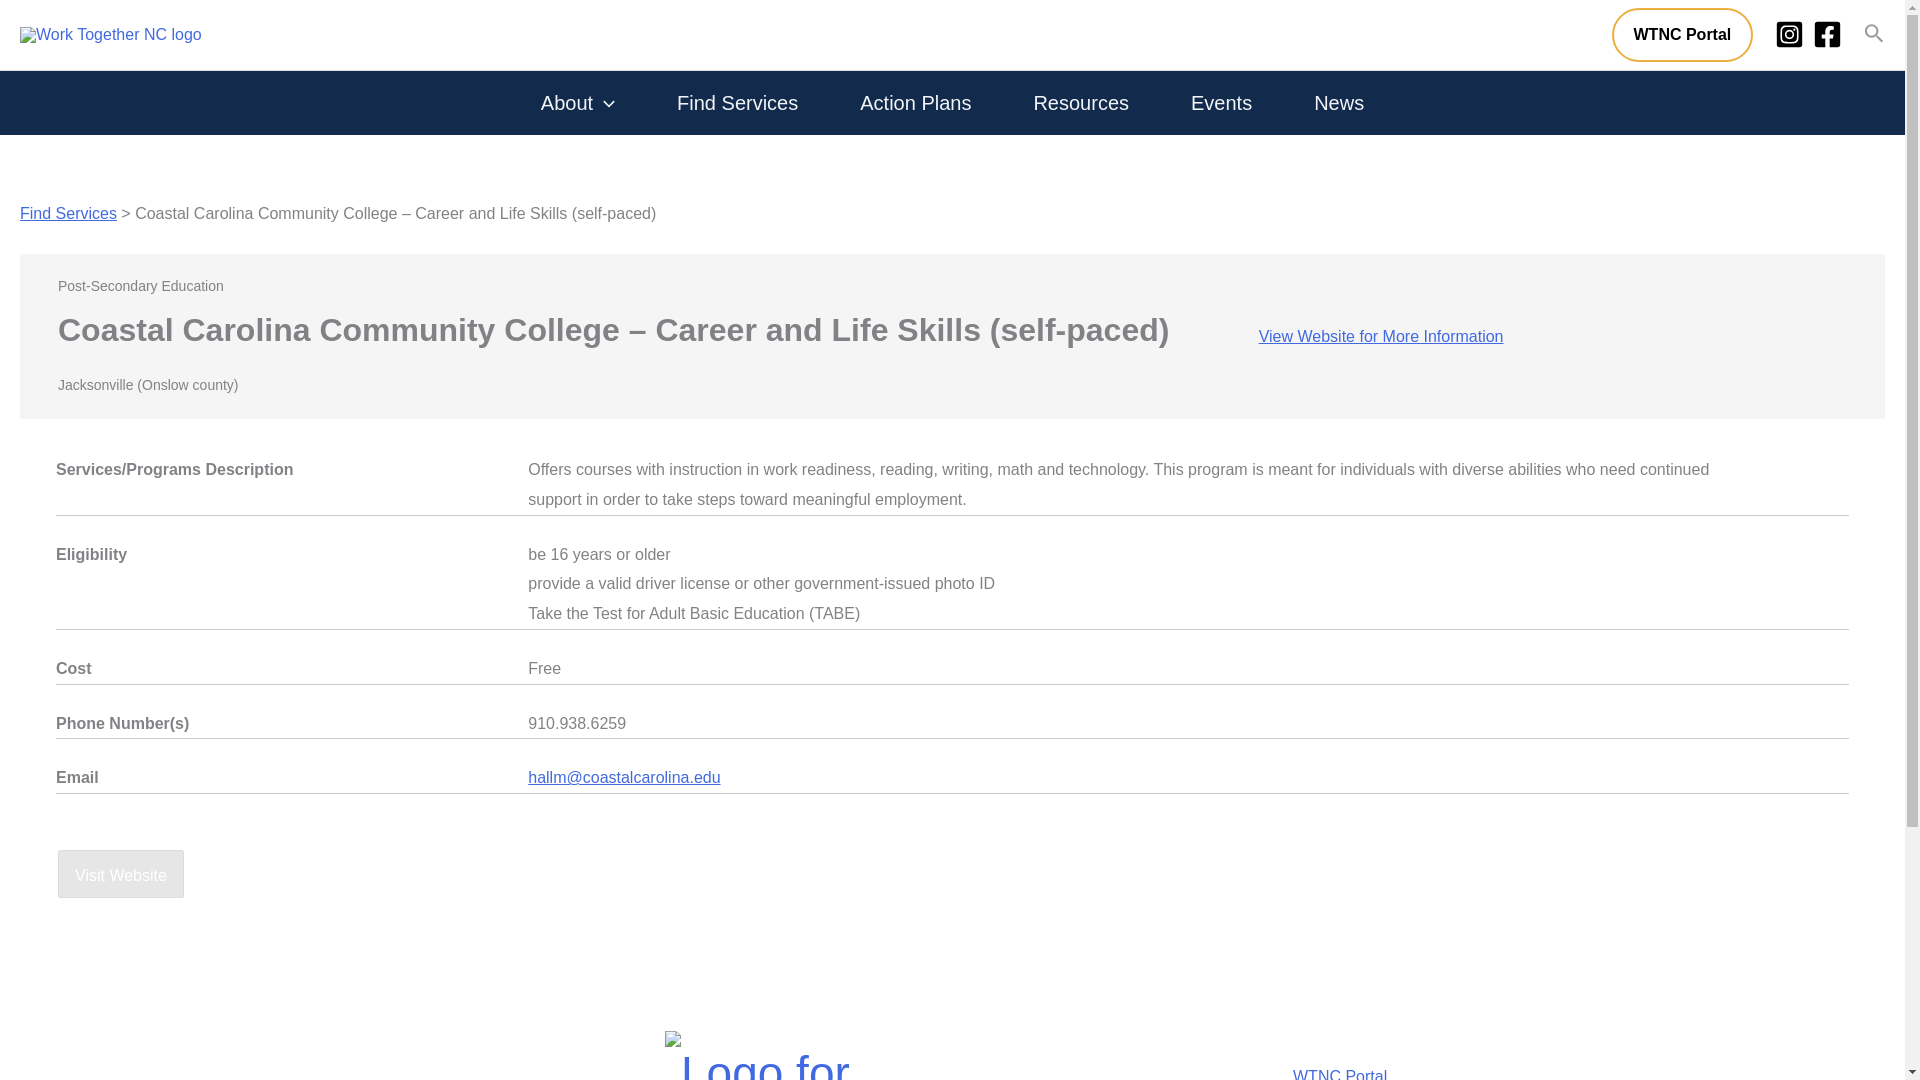 The width and height of the screenshot is (1920, 1080). What do you see at coordinates (915, 103) in the screenshot?
I see `Action Plans` at bounding box center [915, 103].